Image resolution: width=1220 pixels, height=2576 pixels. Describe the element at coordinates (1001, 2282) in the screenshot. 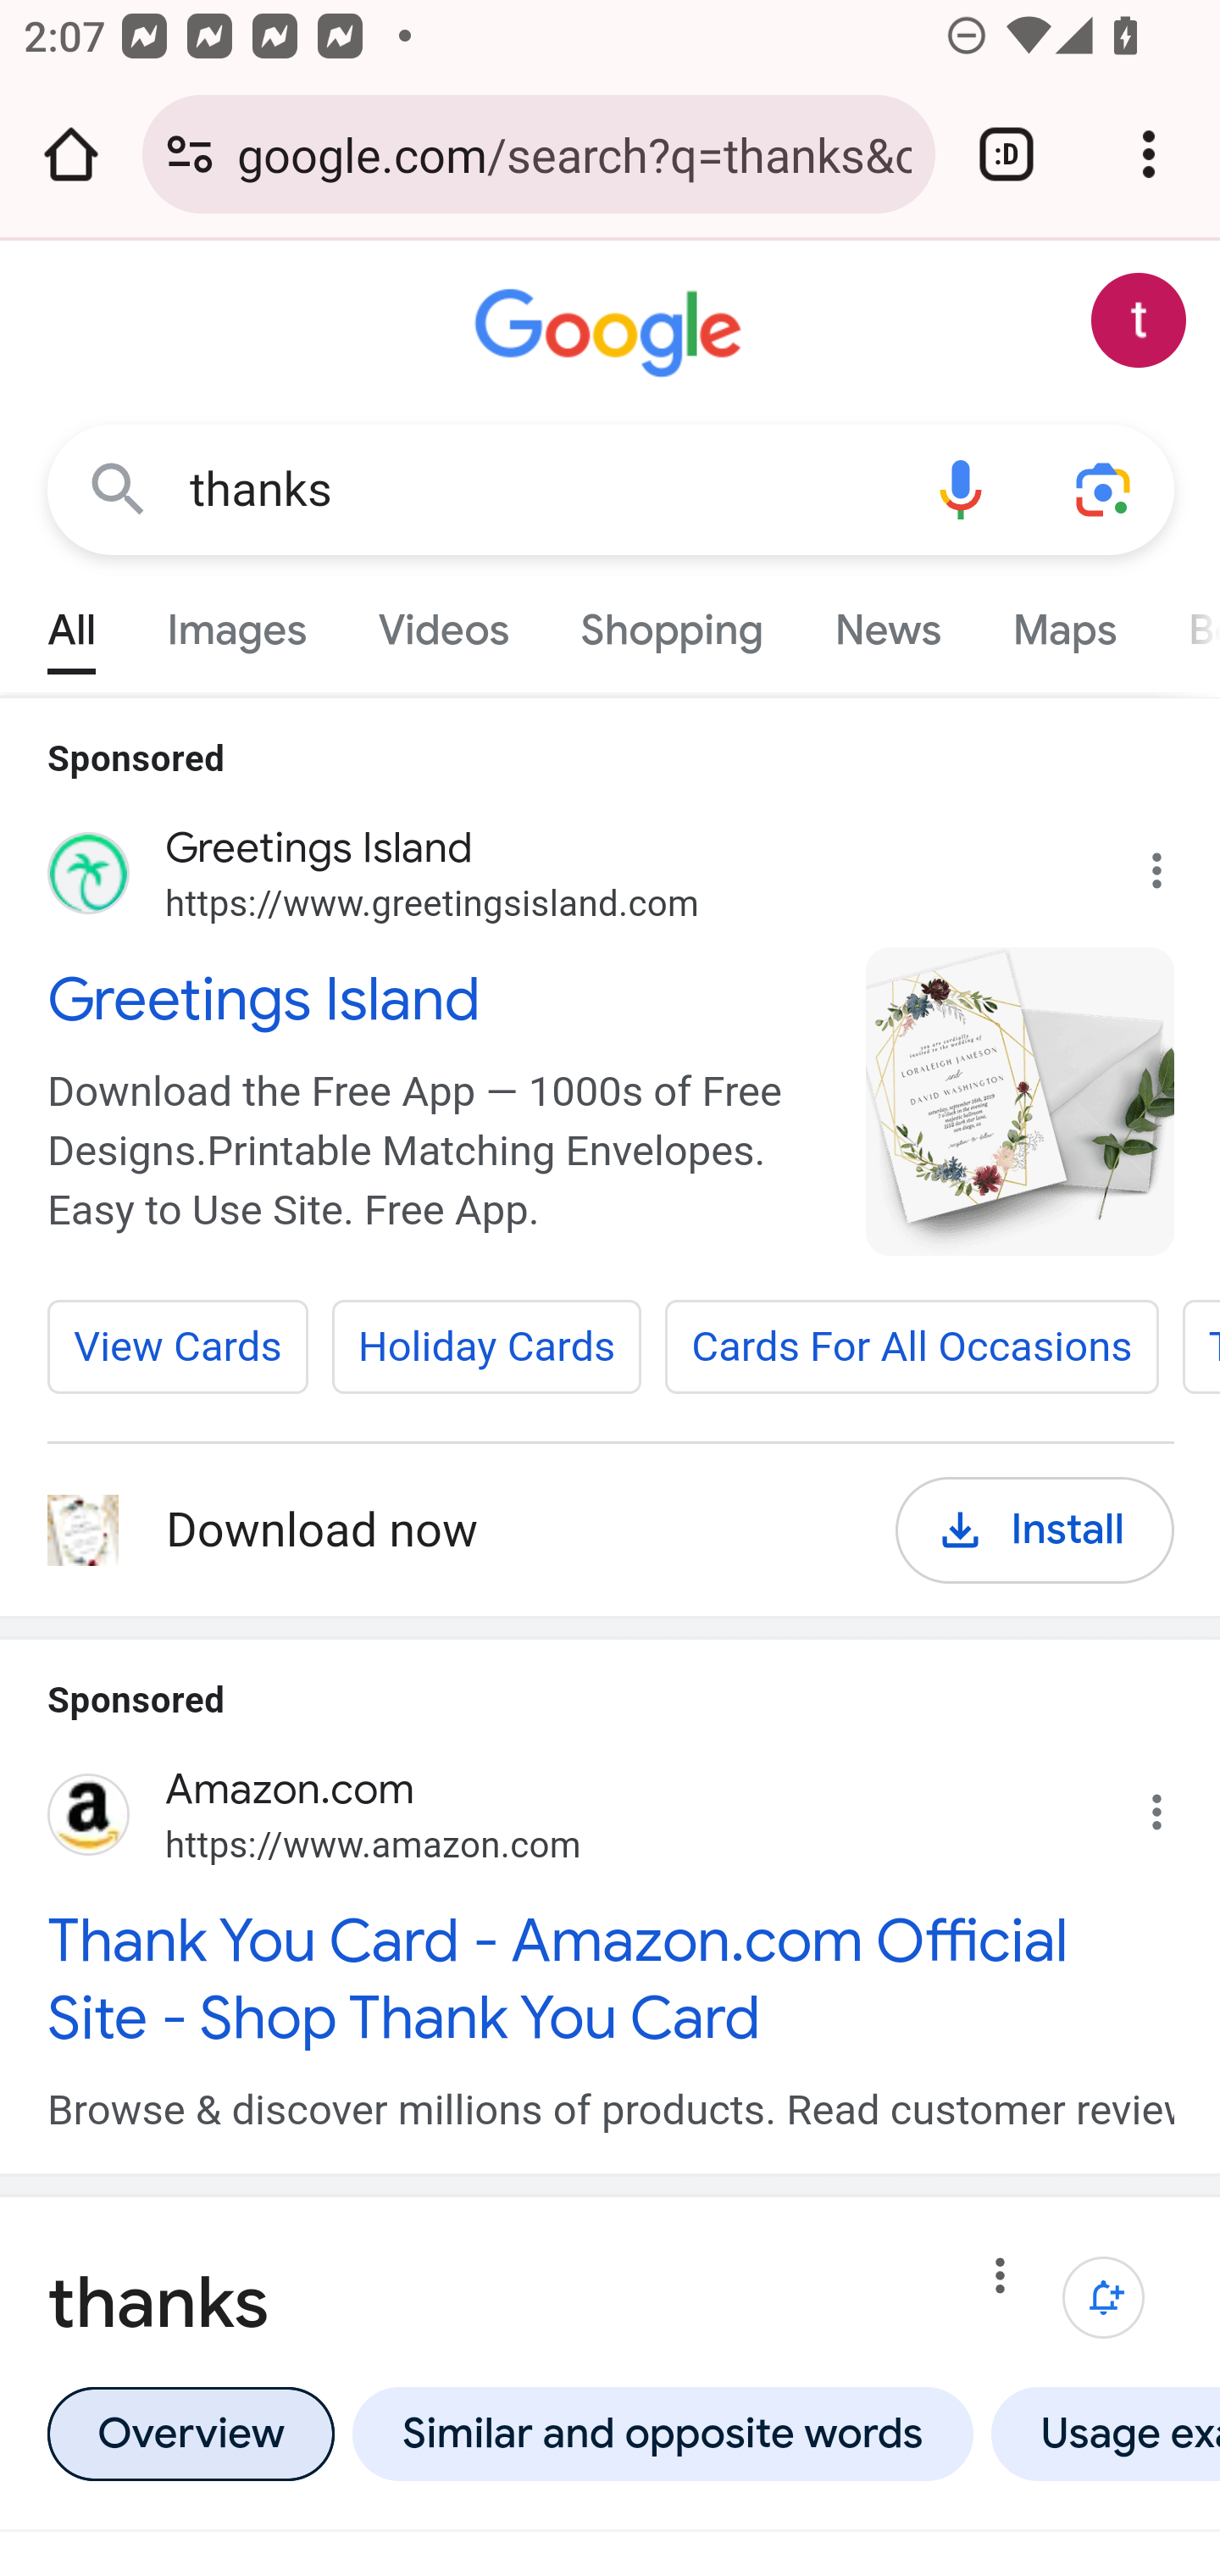

I see `More options` at that location.